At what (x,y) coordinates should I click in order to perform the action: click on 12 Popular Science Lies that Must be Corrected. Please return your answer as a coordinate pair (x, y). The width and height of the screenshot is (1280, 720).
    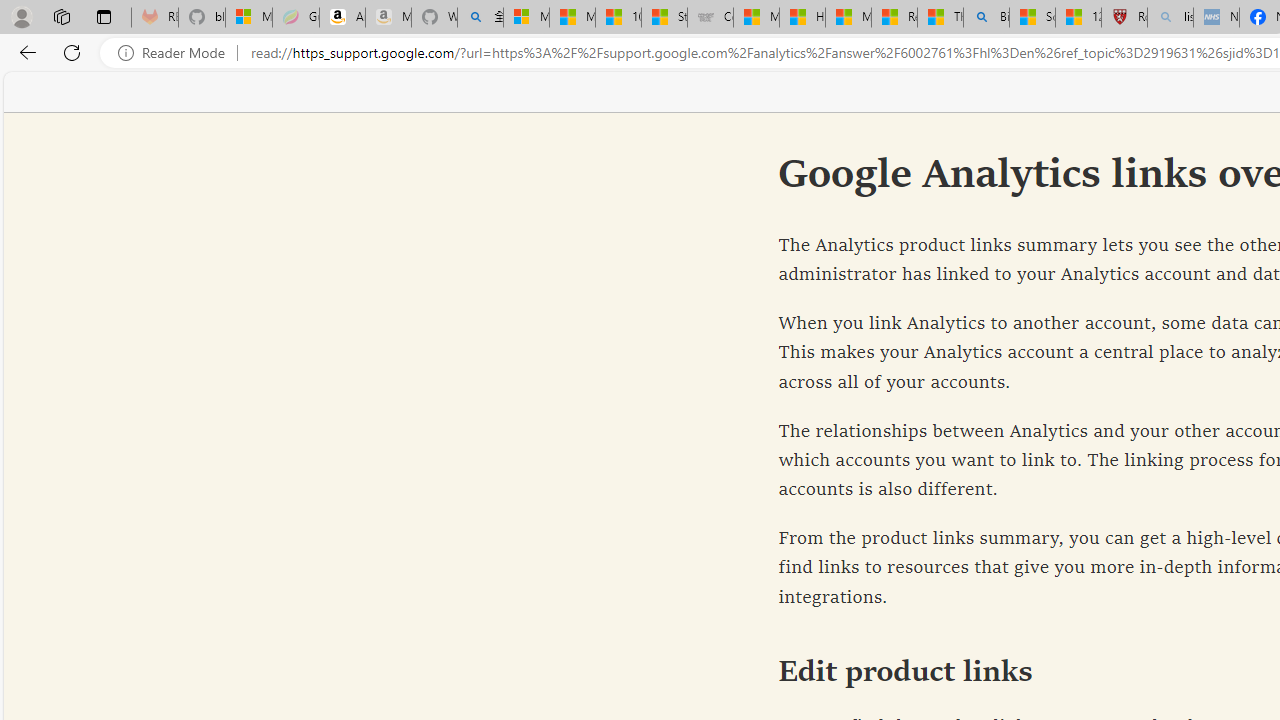
    Looking at the image, I should click on (1078, 18).